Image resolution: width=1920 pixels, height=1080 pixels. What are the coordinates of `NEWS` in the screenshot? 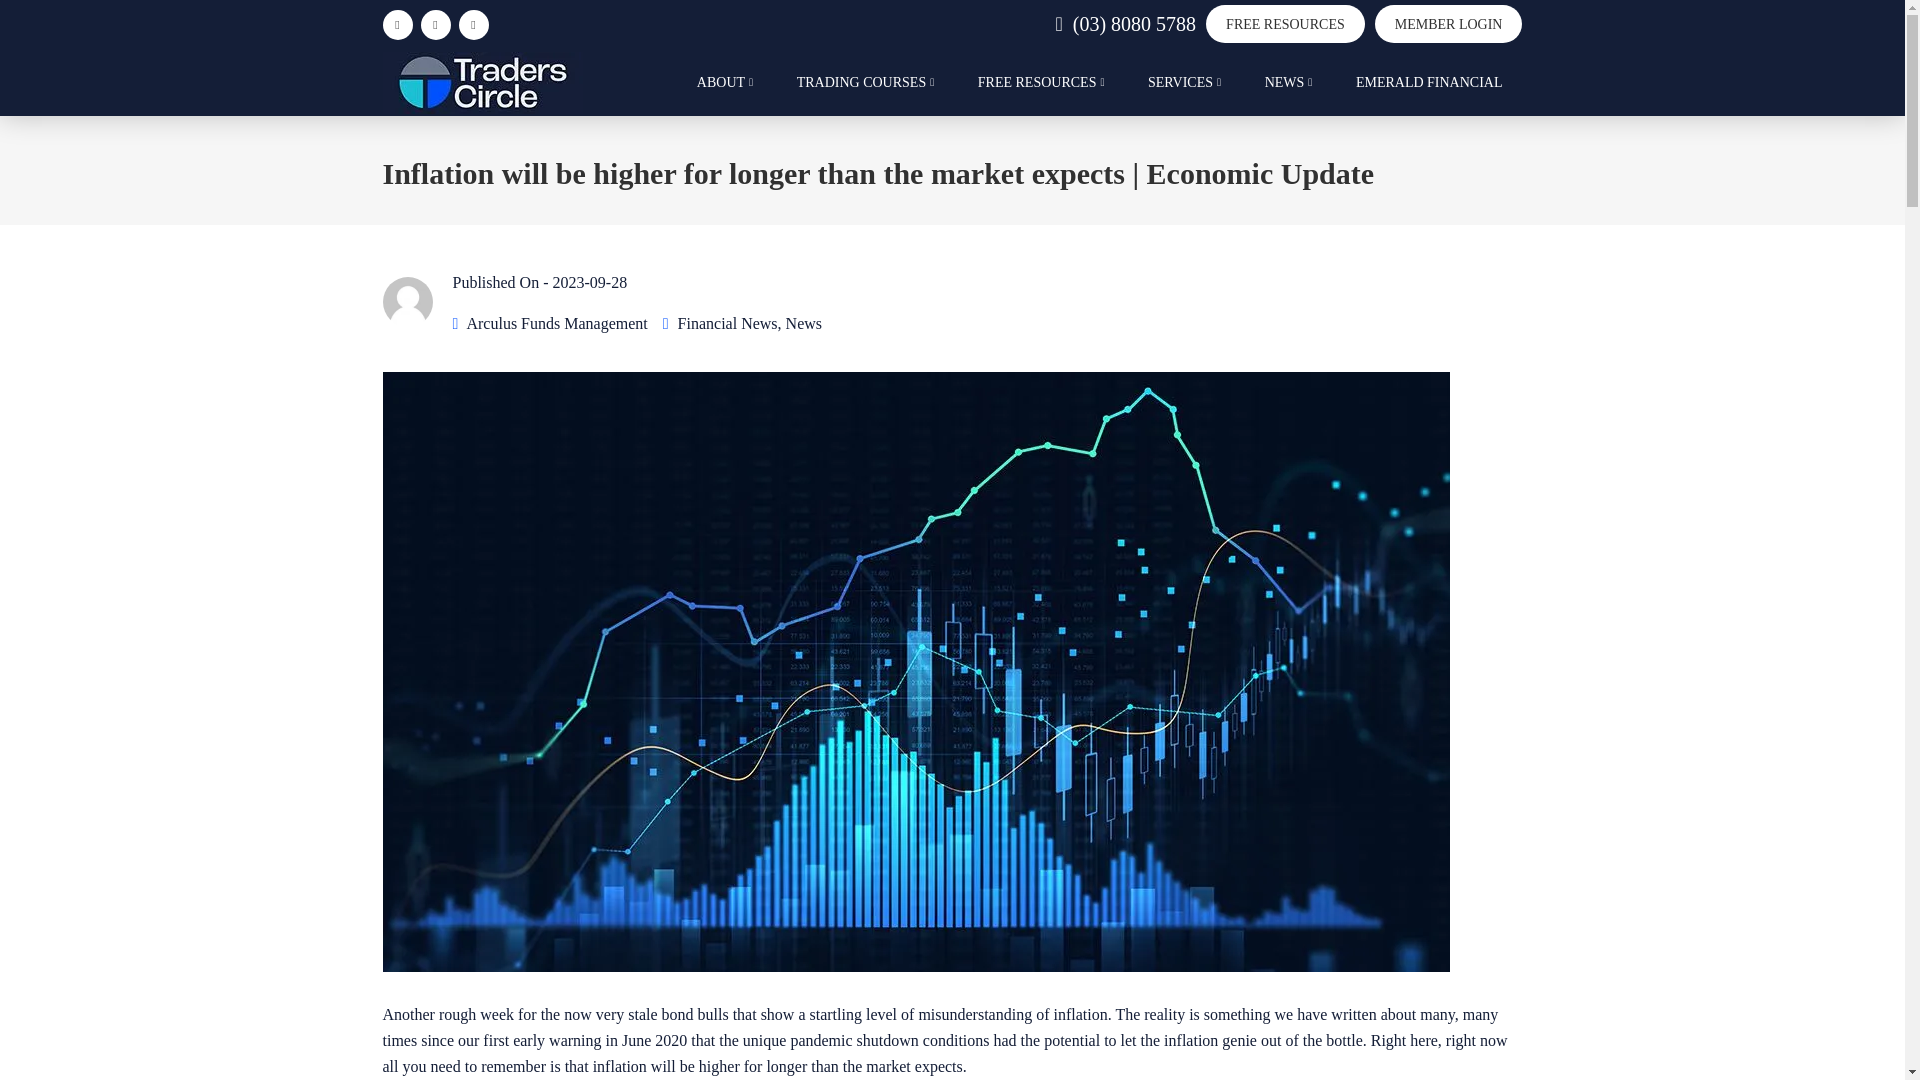 It's located at (1288, 92).